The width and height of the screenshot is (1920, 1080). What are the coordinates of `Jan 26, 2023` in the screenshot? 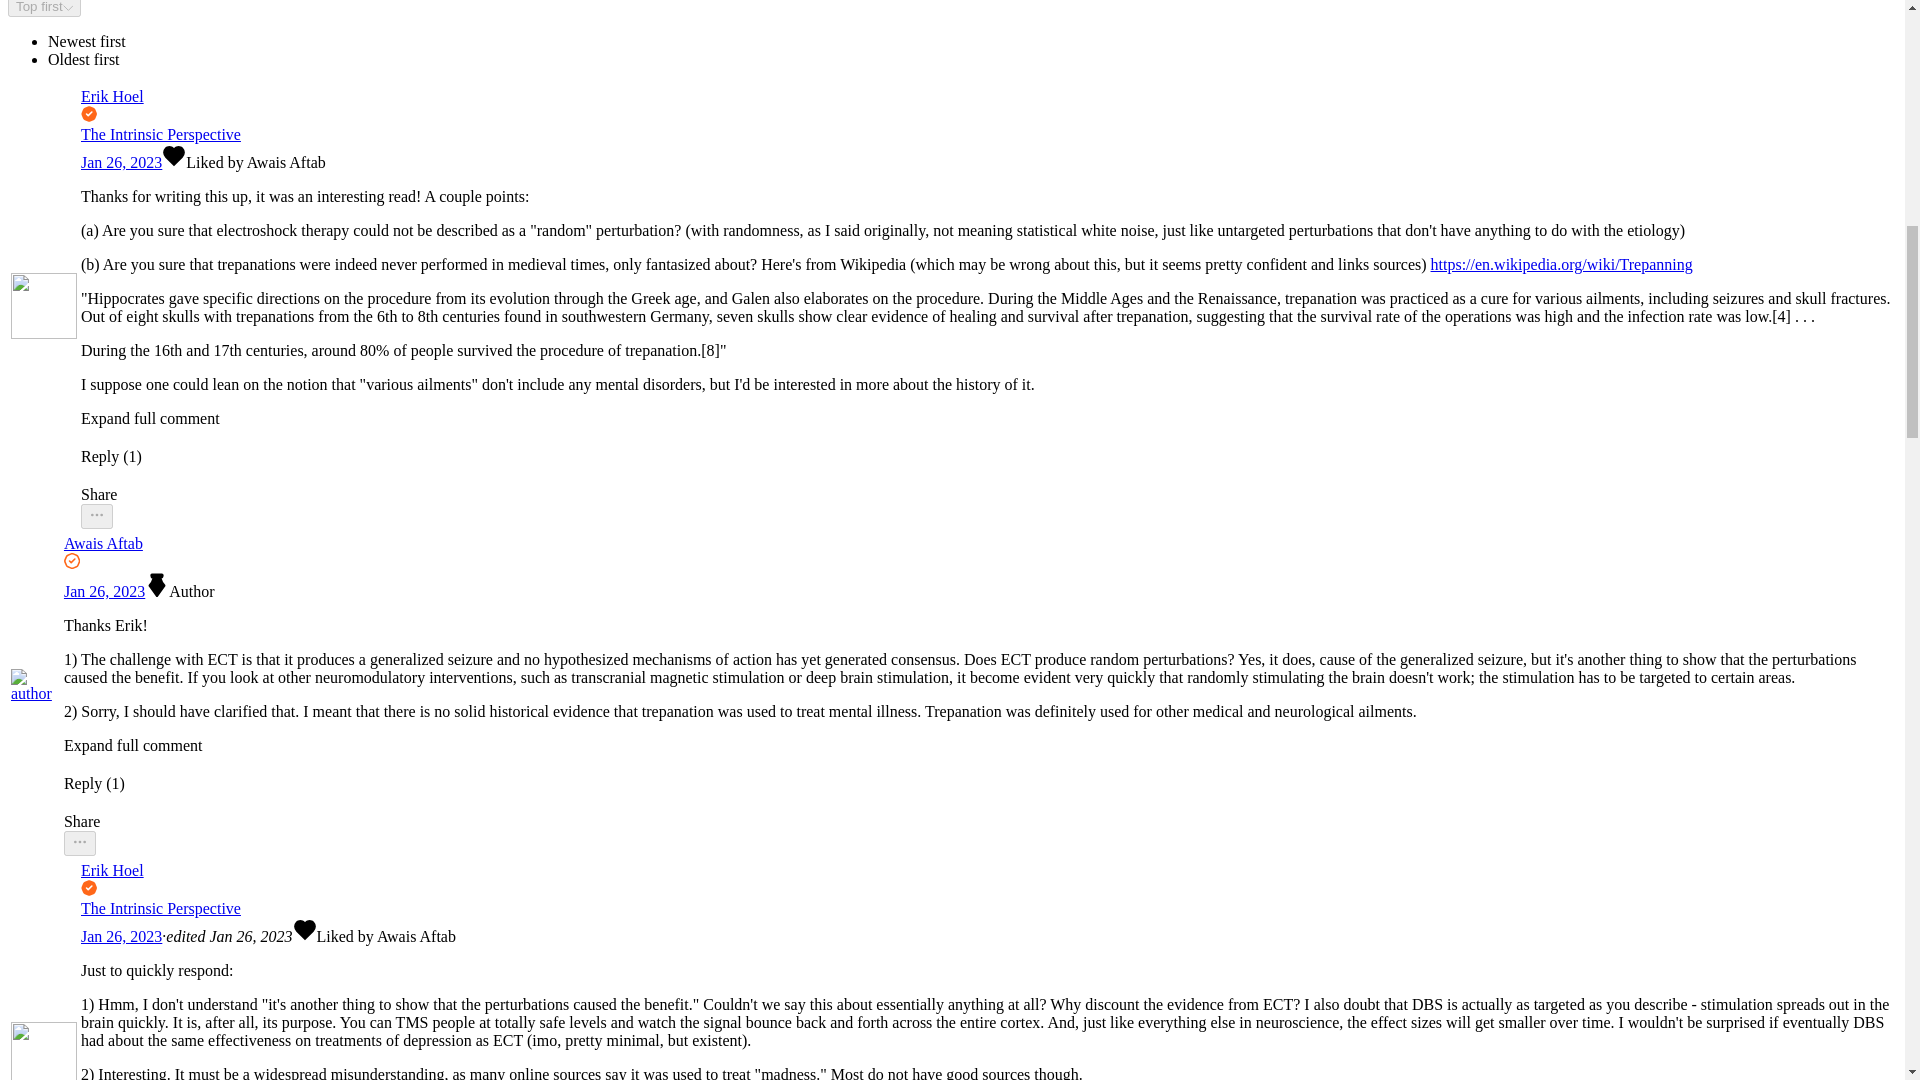 It's located at (104, 592).